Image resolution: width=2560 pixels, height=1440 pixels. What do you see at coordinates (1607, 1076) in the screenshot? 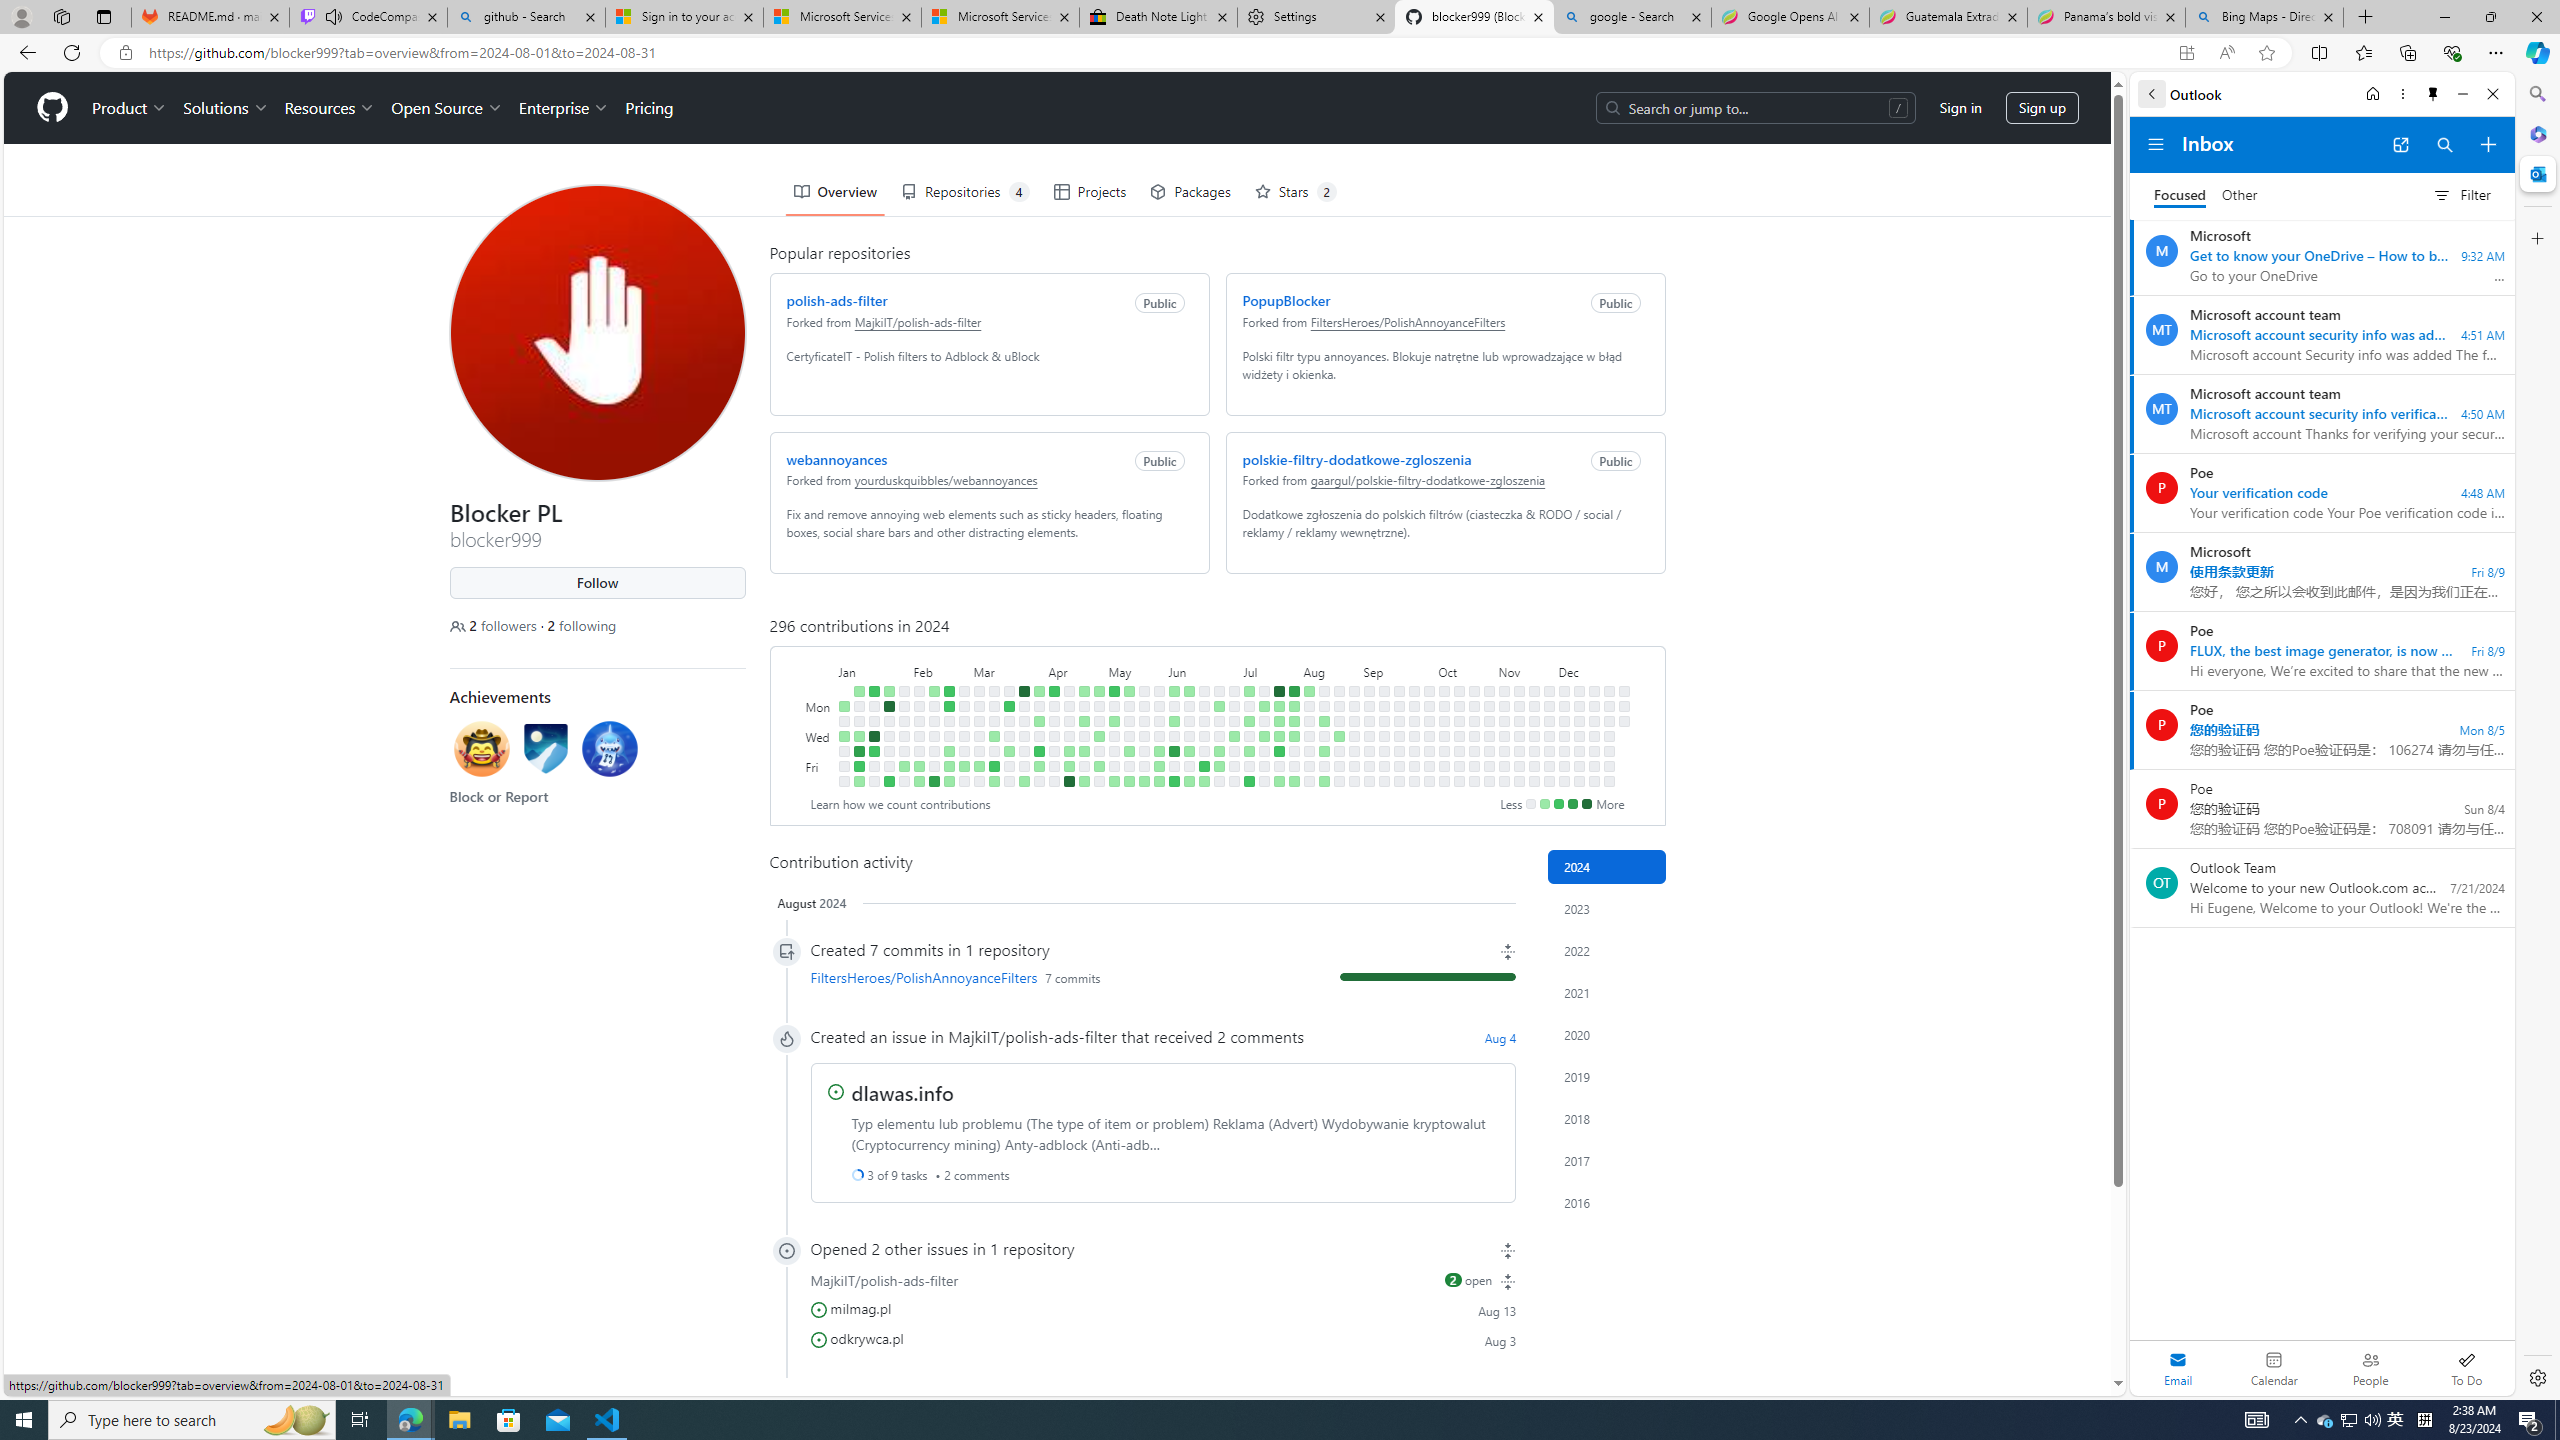
I see `2019` at bounding box center [1607, 1076].